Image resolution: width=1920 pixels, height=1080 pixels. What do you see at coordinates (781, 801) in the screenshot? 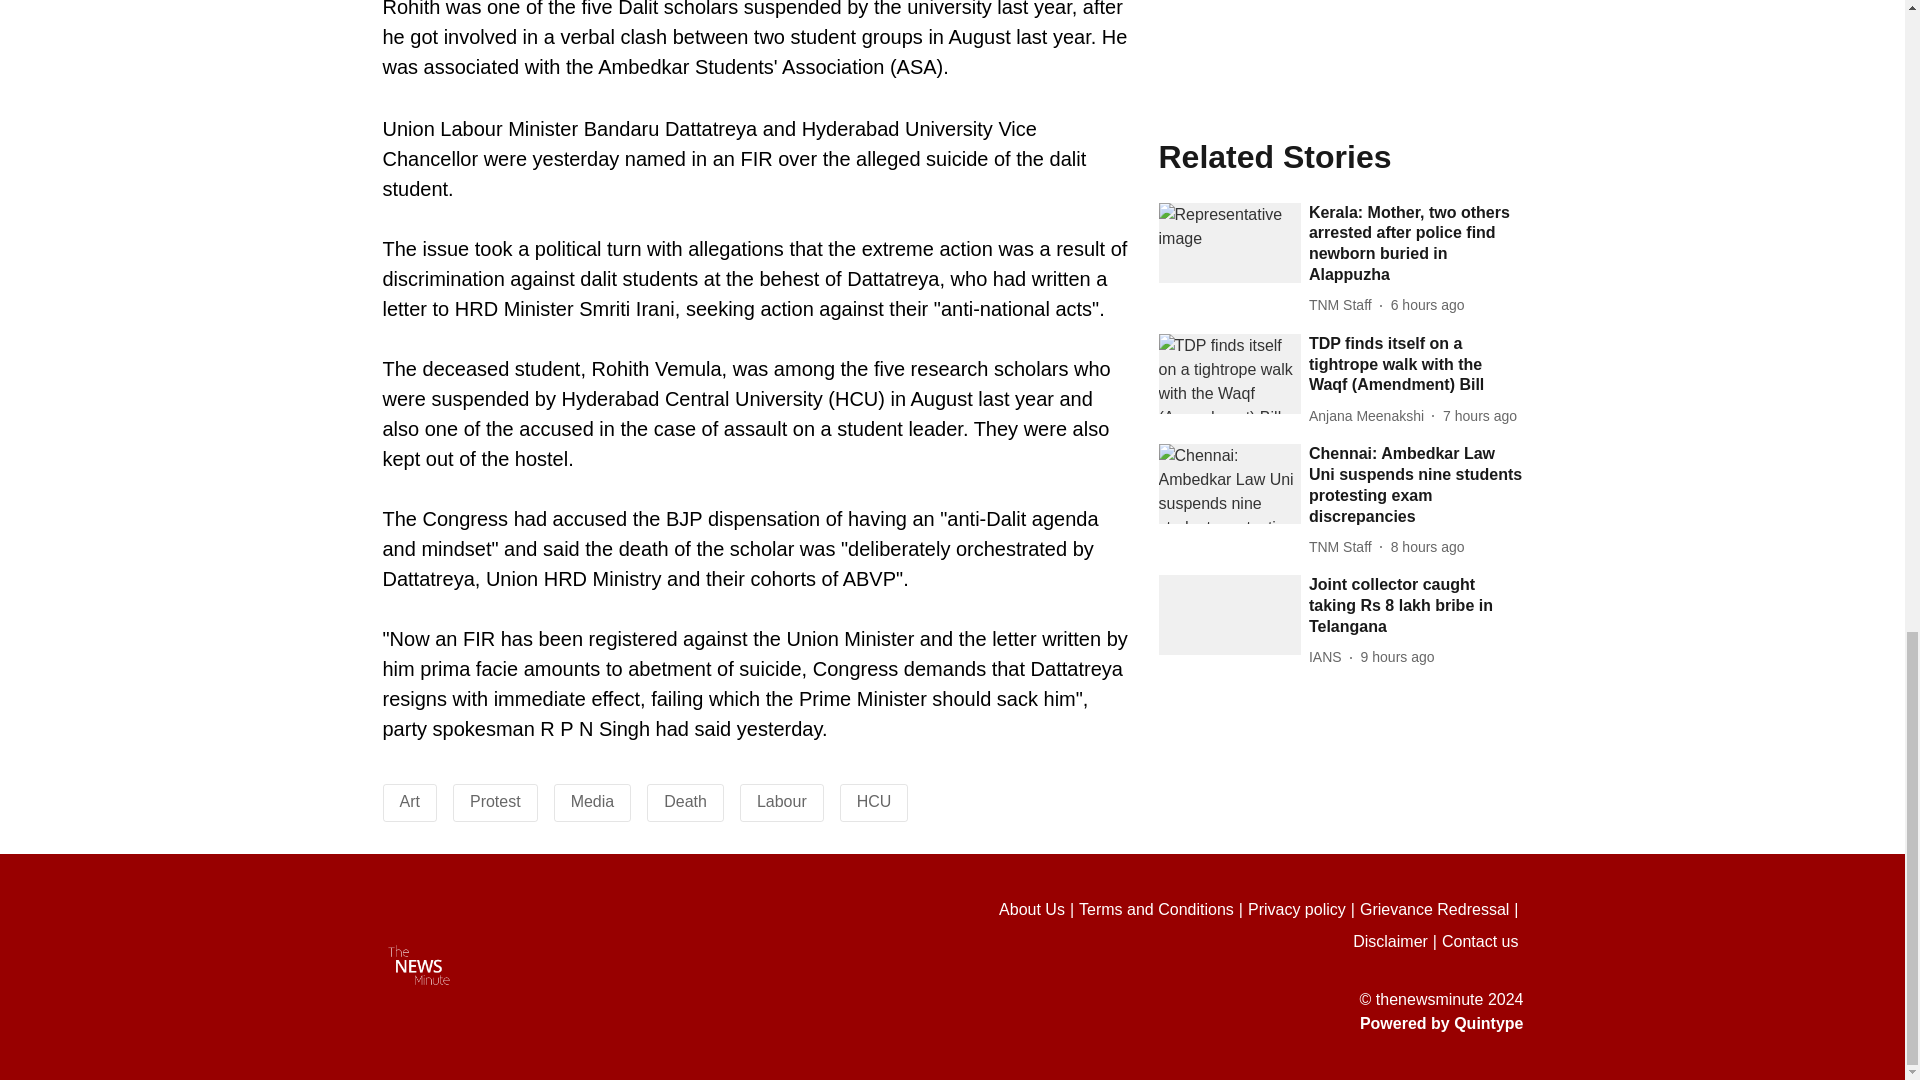
I see `Labour` at bounding box center [781, 801].